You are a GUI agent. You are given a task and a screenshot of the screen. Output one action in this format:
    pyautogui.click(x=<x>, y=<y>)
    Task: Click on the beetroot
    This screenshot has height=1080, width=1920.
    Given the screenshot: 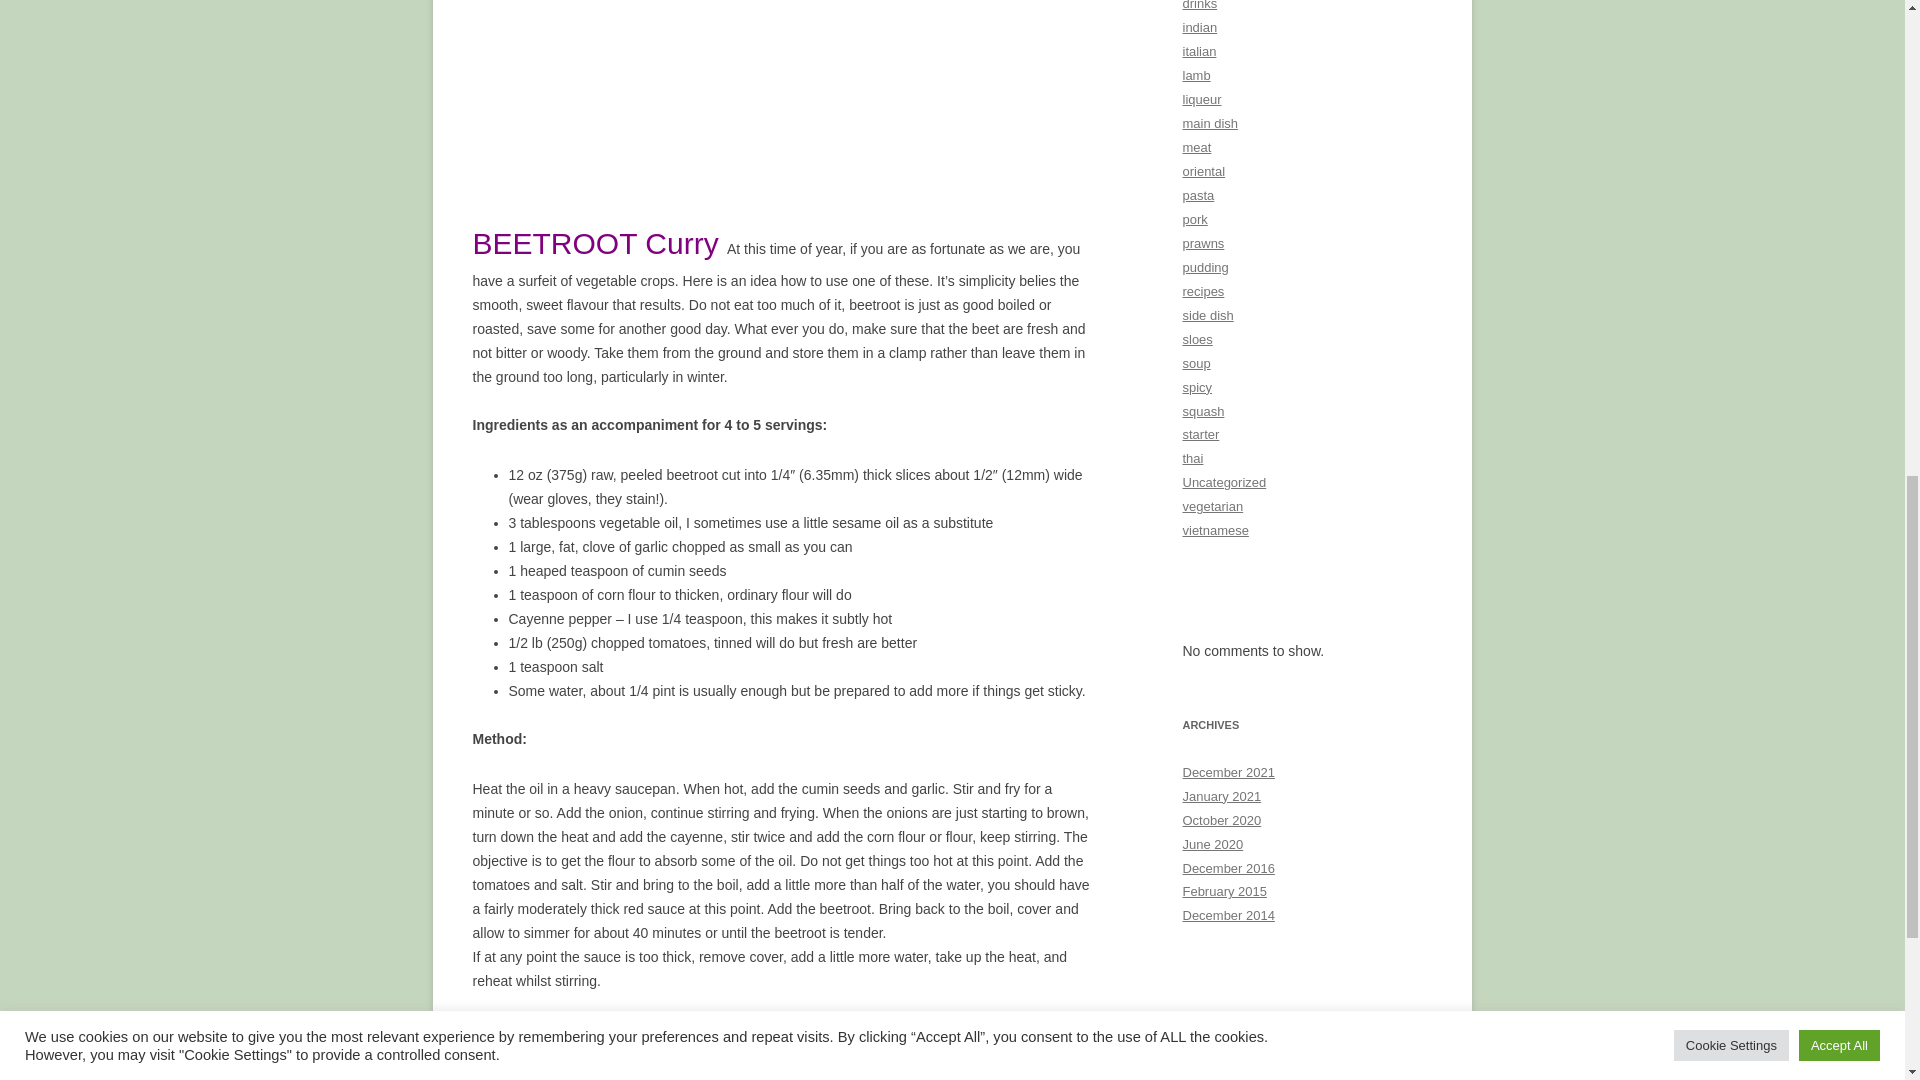 What is the action you would take?
    pyautogui.click(x=640, y=1028)
    